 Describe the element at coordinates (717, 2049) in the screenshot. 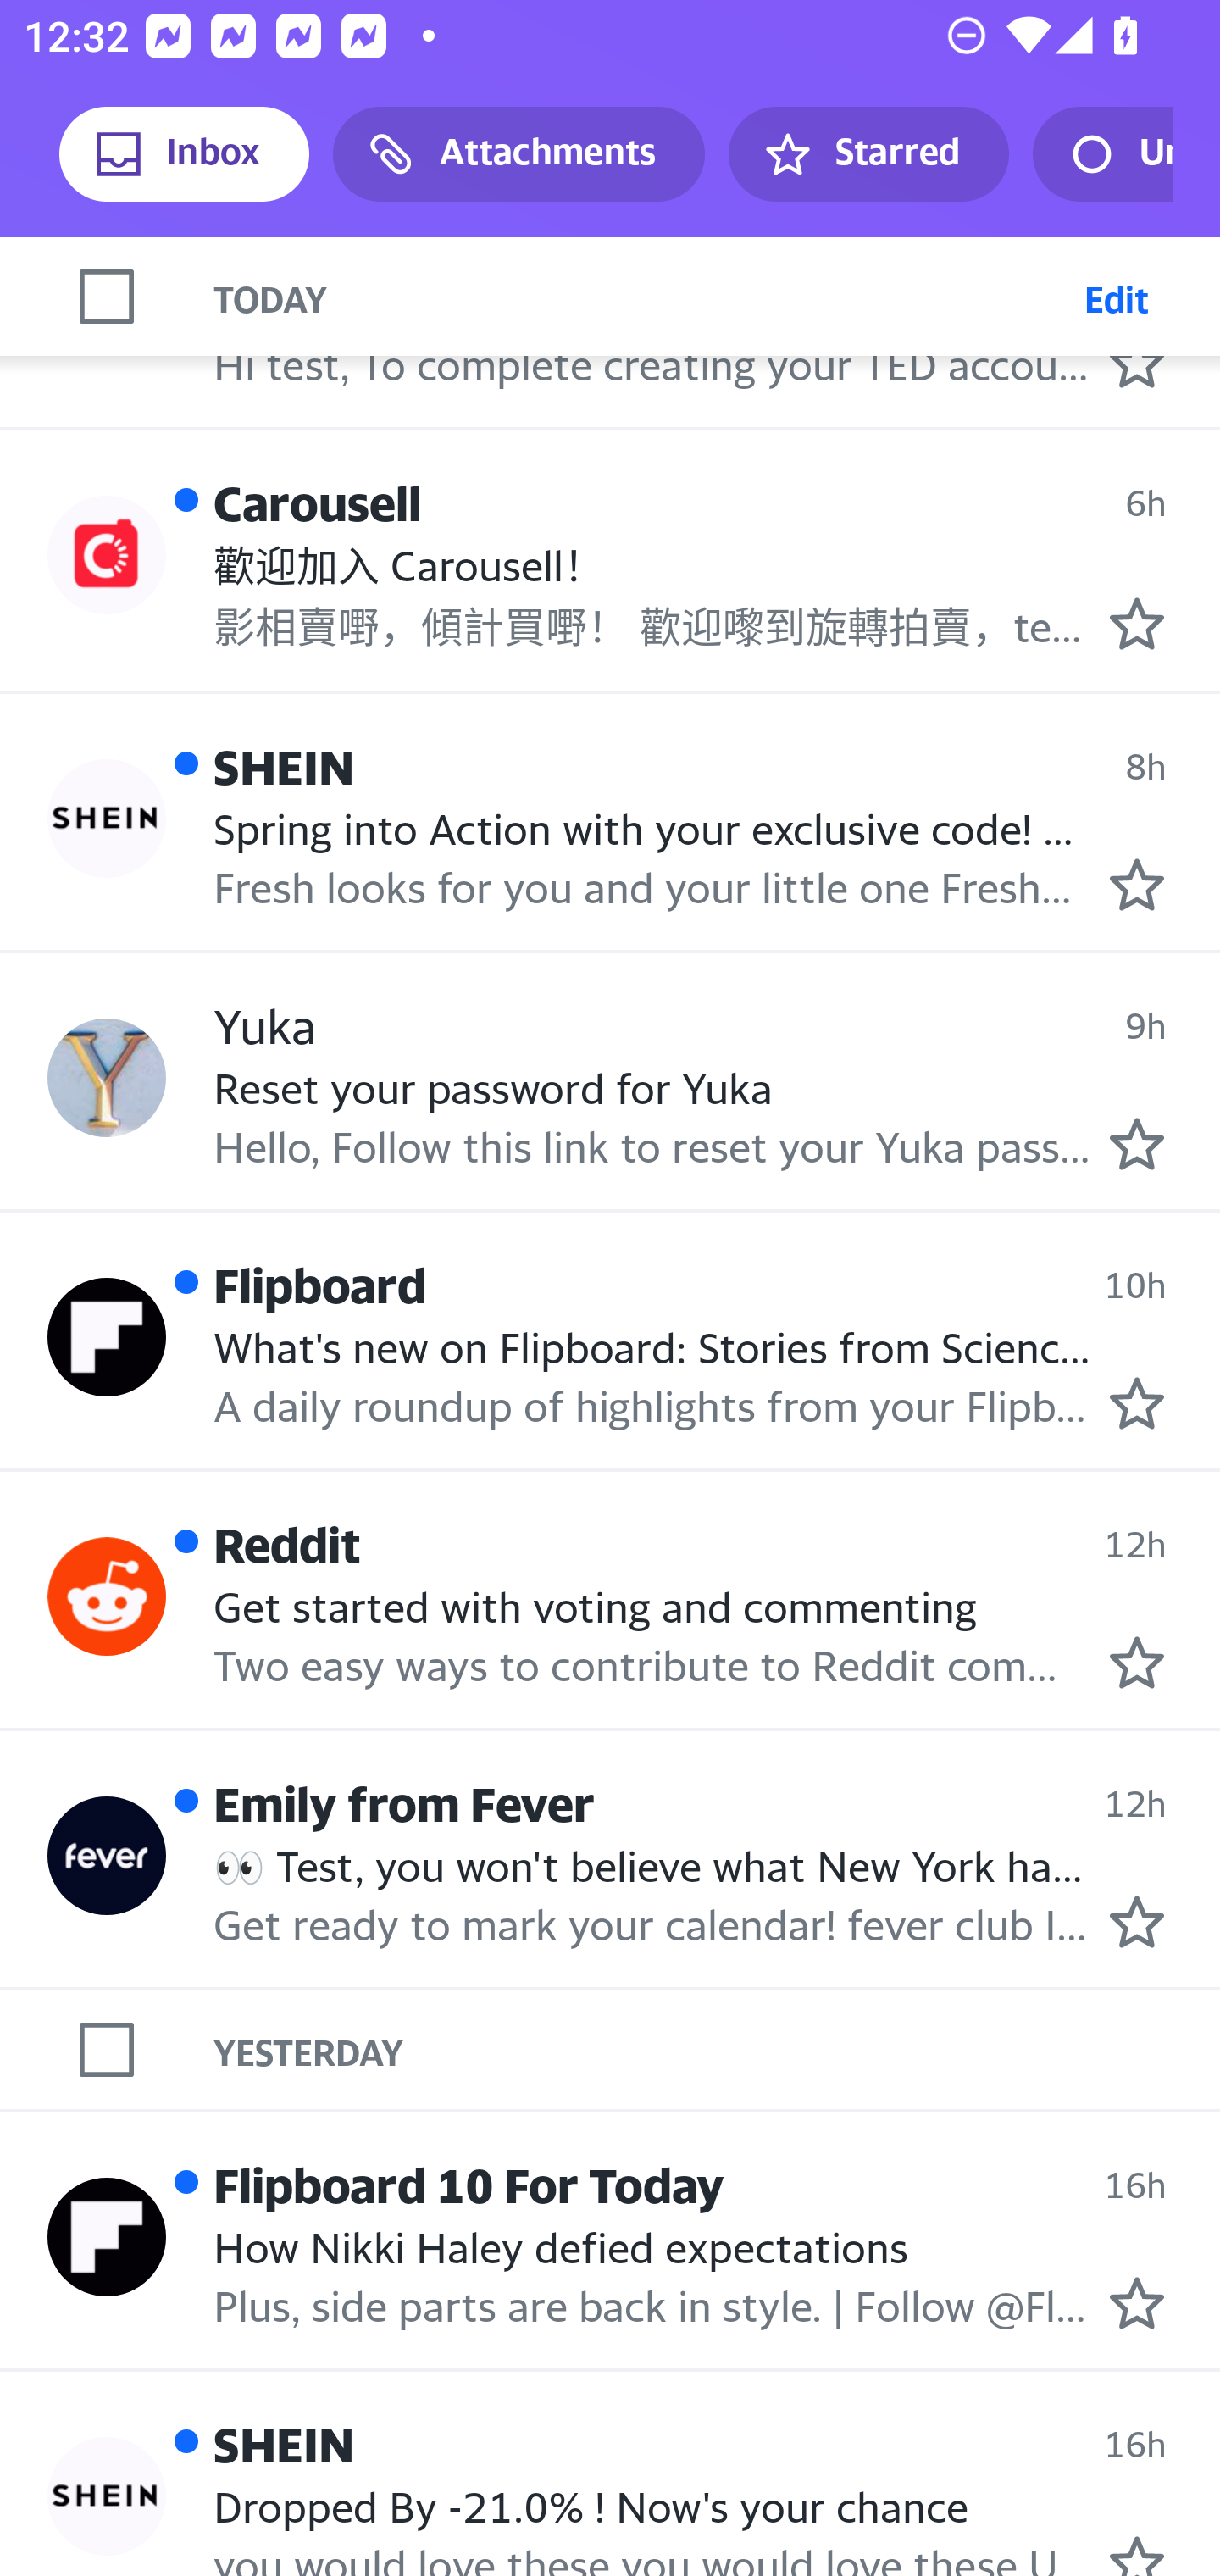

I see `YESTERDAY` at that location.